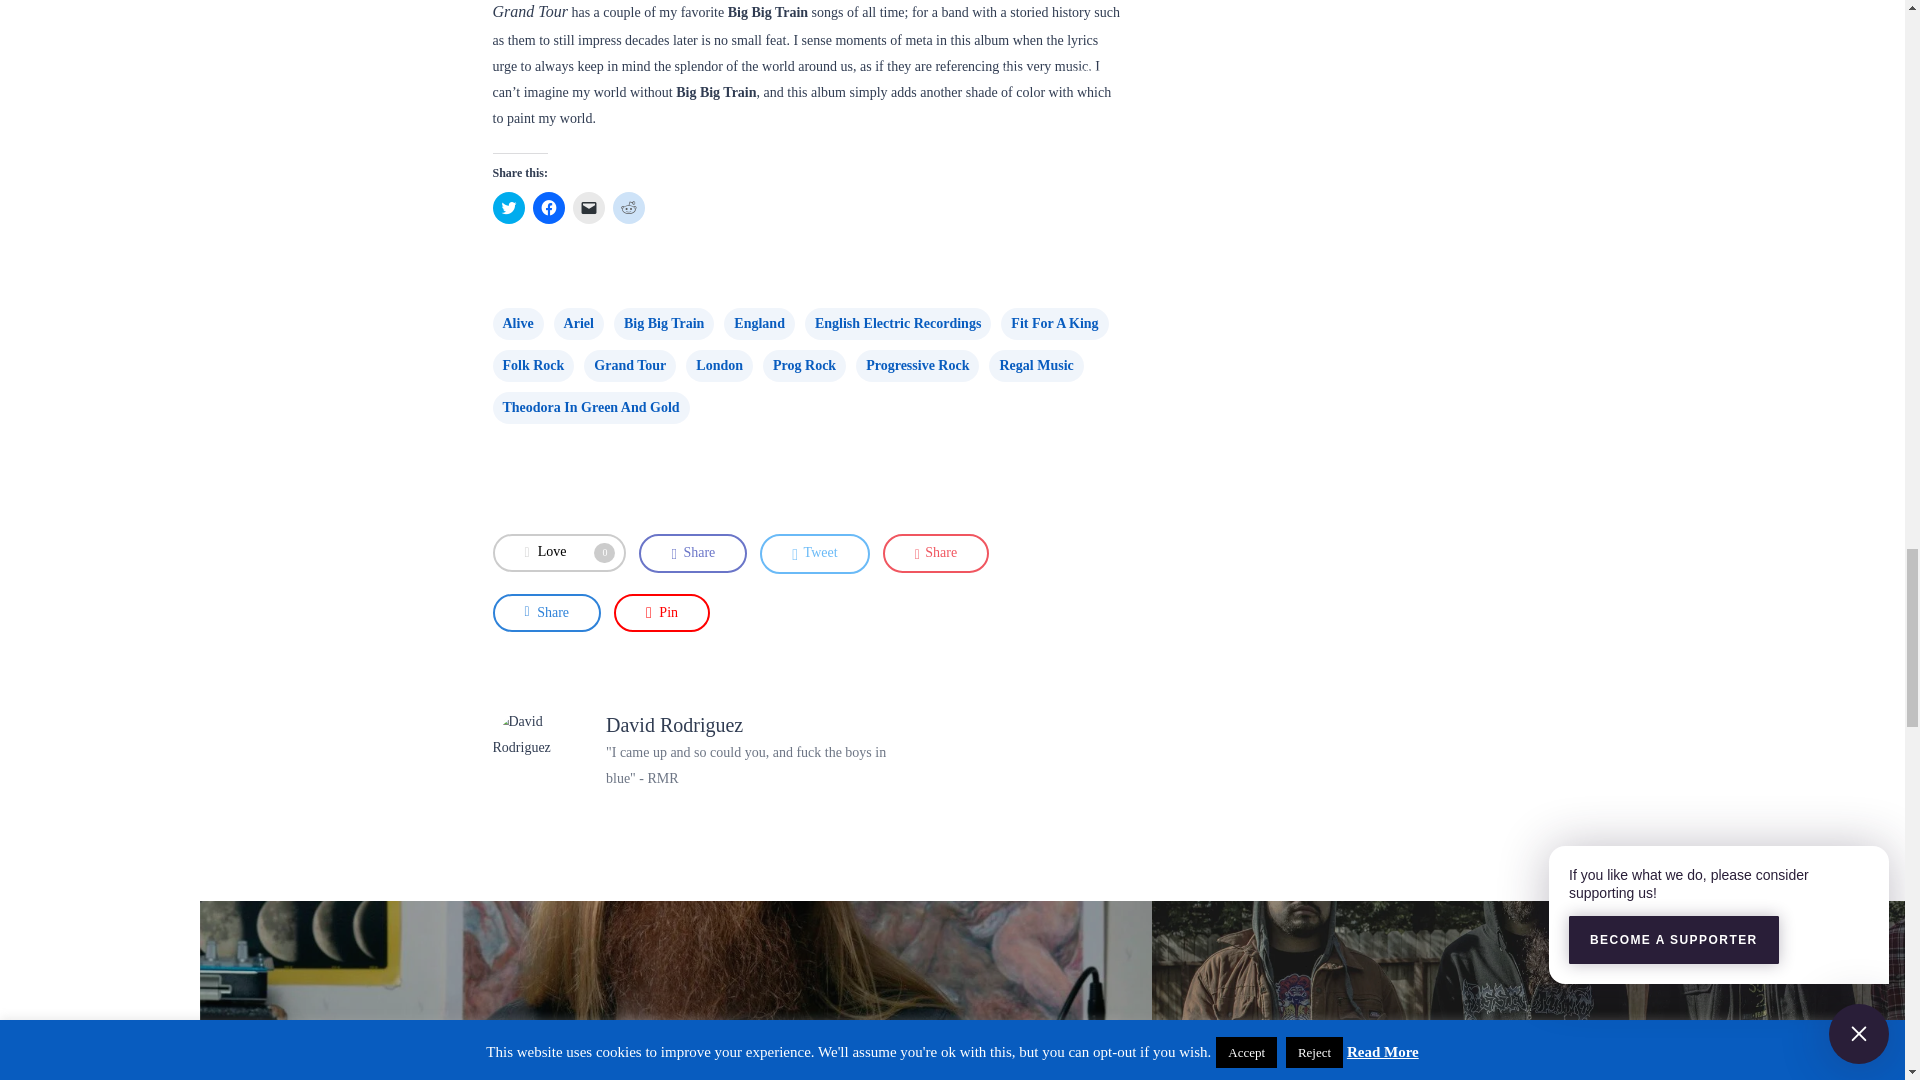 This screenshot has width=1920, height=1080. What do you see at coordinates (548, 208) in the screenshot?
I see `Click to share on Facebook` at bounding box center [548, 208].